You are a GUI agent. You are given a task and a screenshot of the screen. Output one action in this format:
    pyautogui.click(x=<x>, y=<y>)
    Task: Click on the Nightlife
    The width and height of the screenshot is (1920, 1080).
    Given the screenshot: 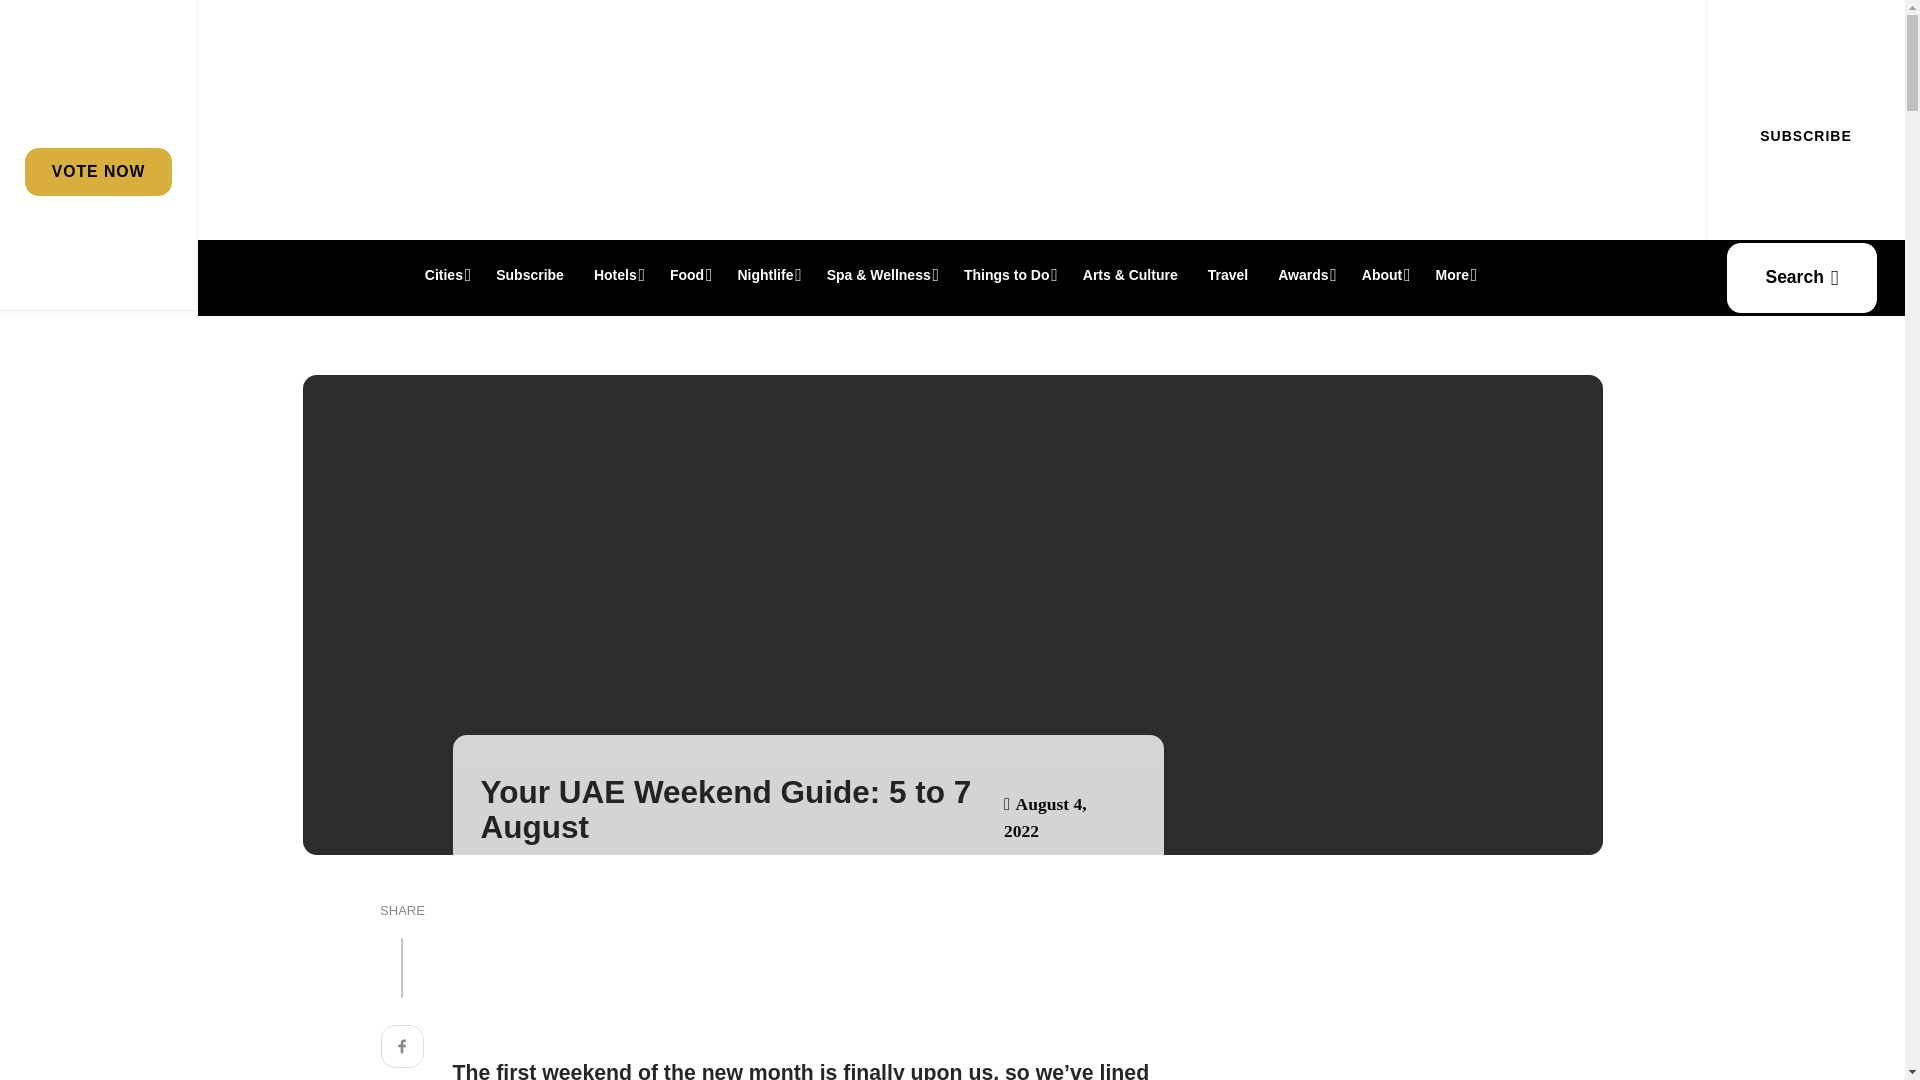 What is the action you would take?
    pyautogui.click(x=766, y=274)
    